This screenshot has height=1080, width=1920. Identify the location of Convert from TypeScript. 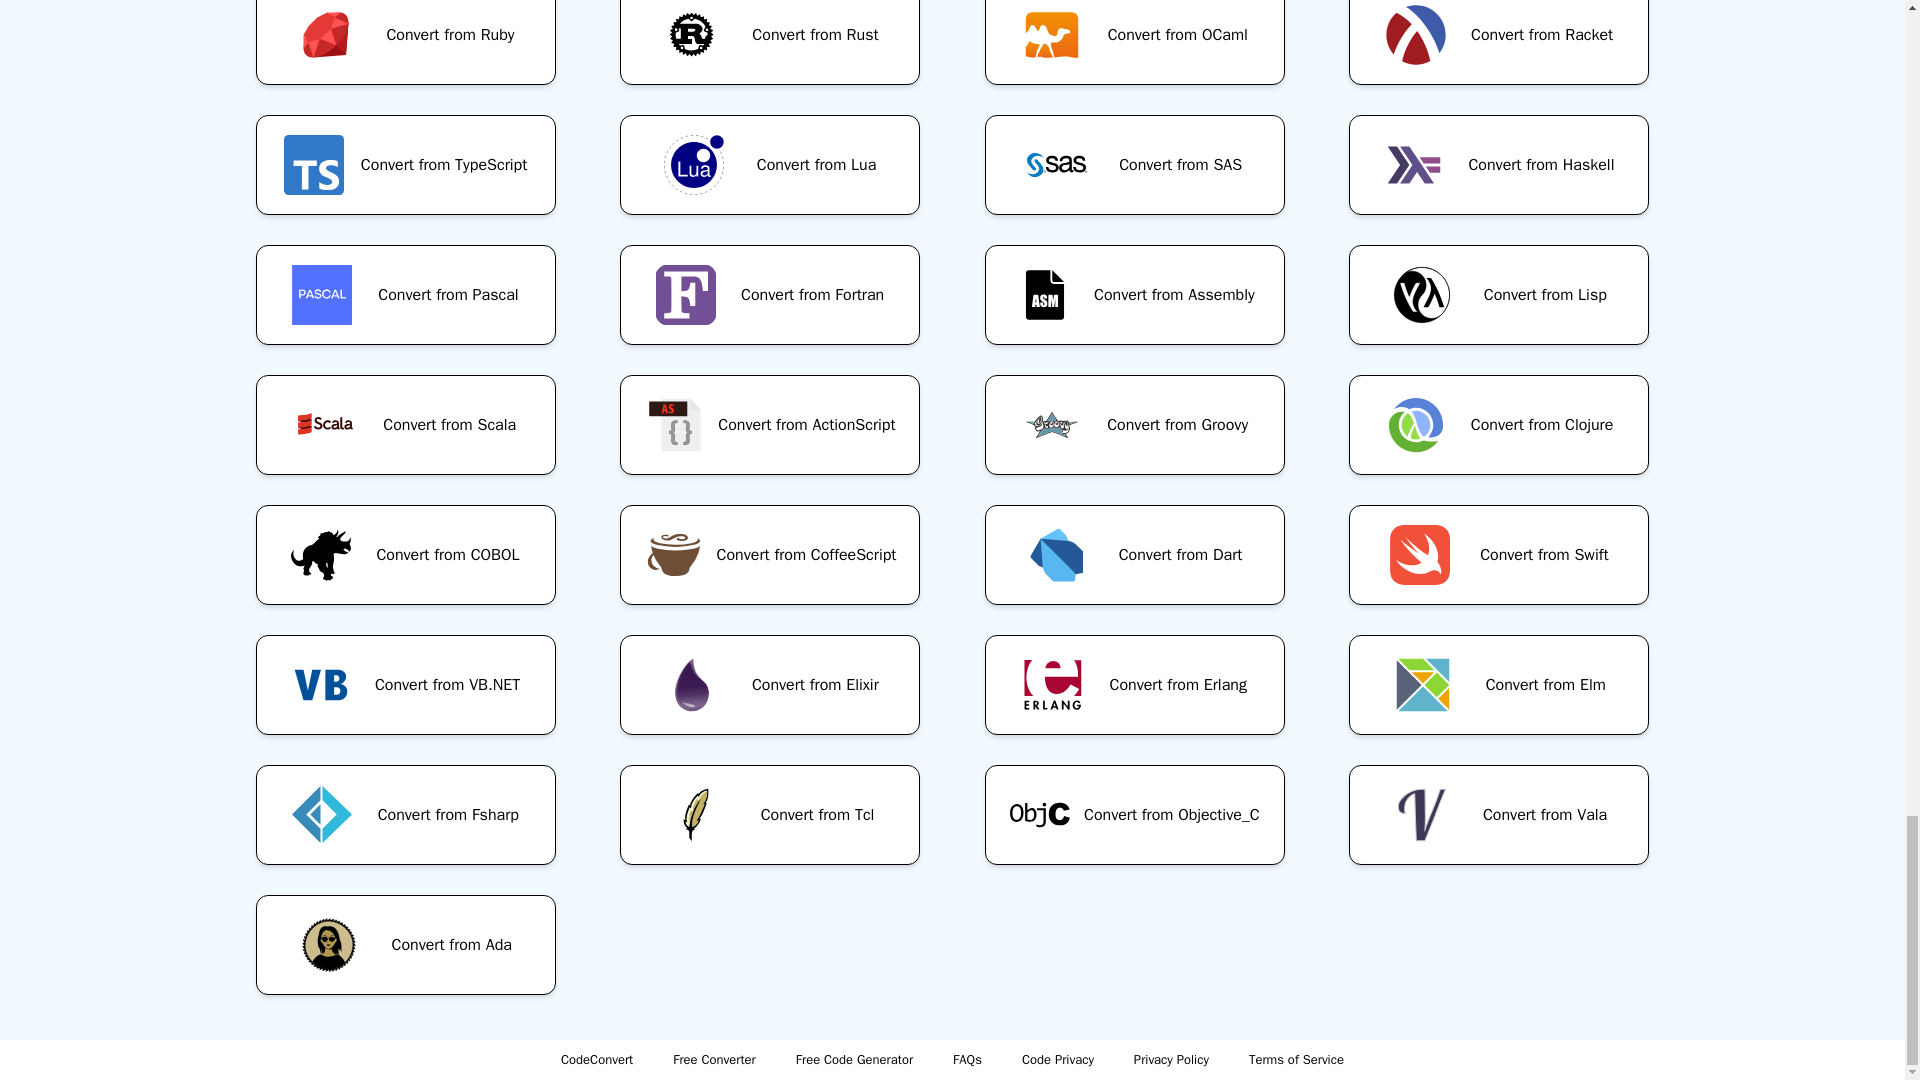
(405, 165).